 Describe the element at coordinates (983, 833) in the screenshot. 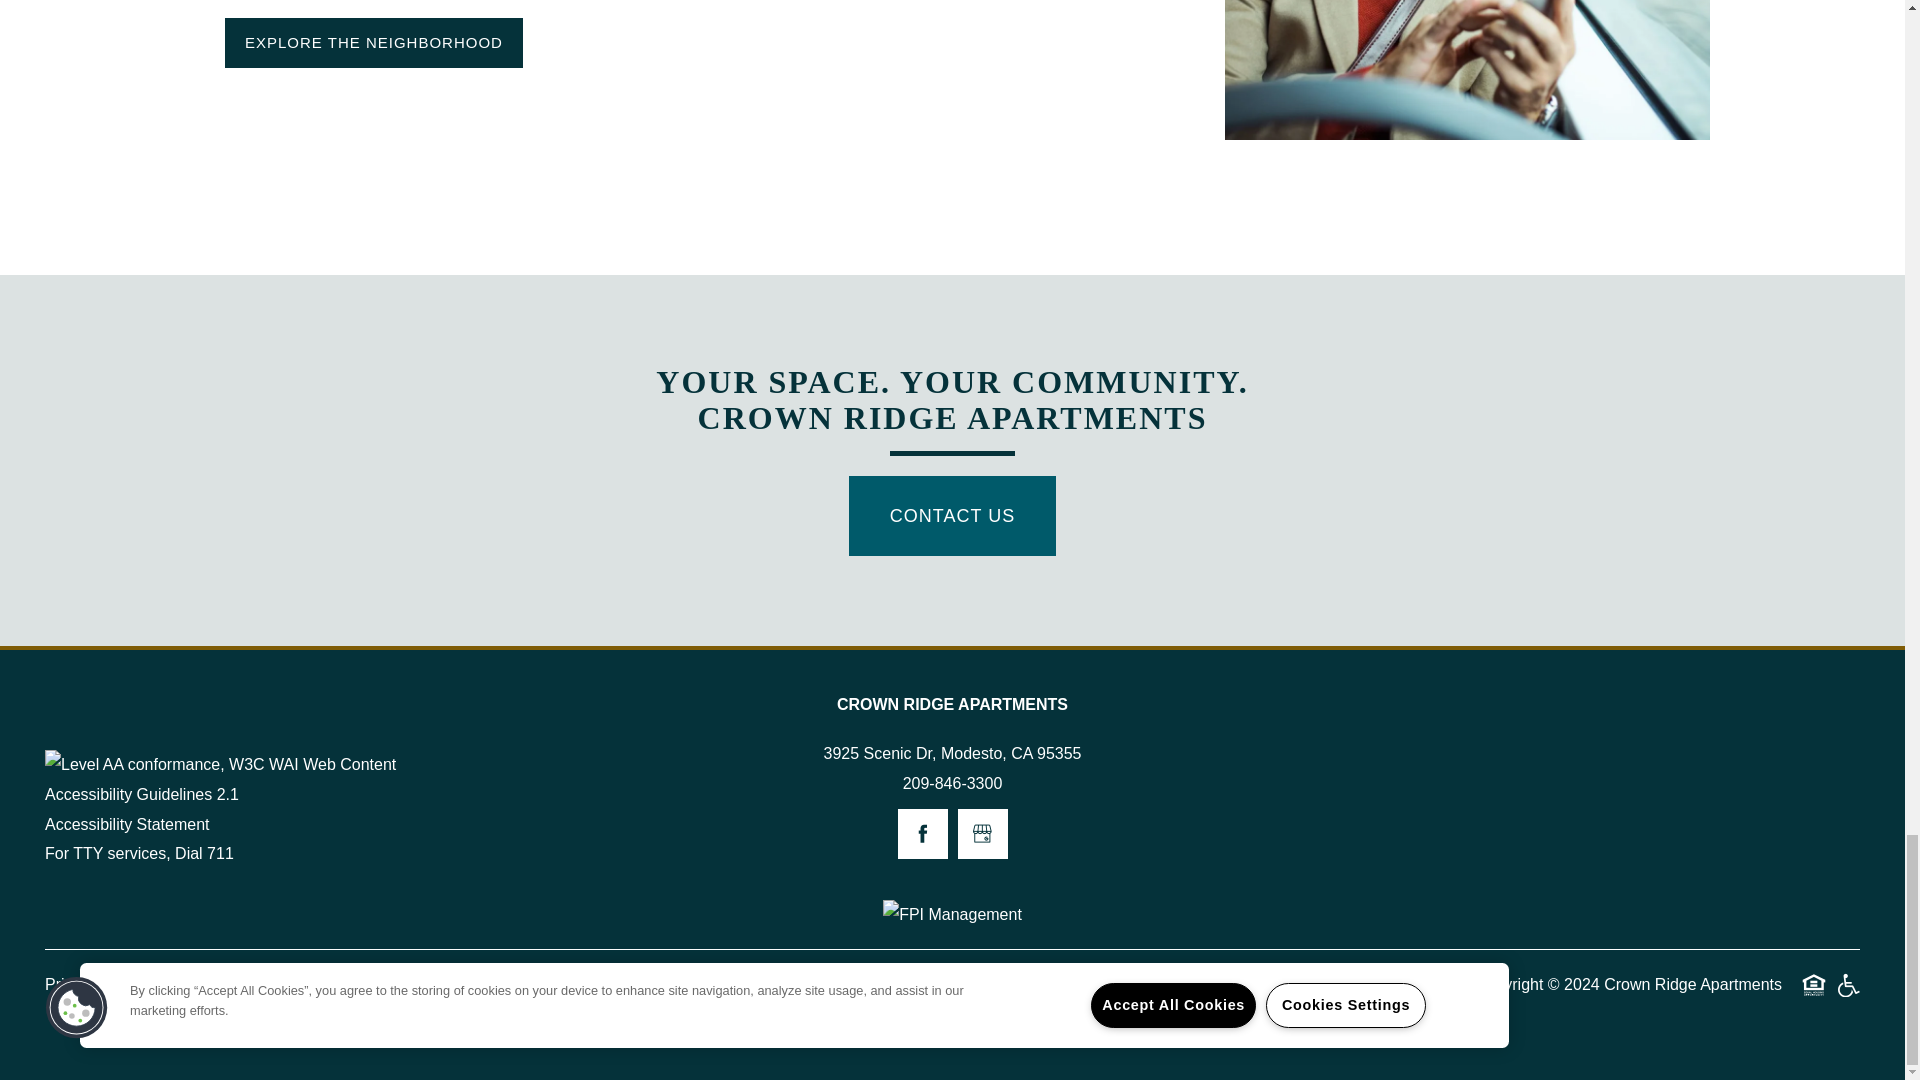

I see `Google My Business` at that location.